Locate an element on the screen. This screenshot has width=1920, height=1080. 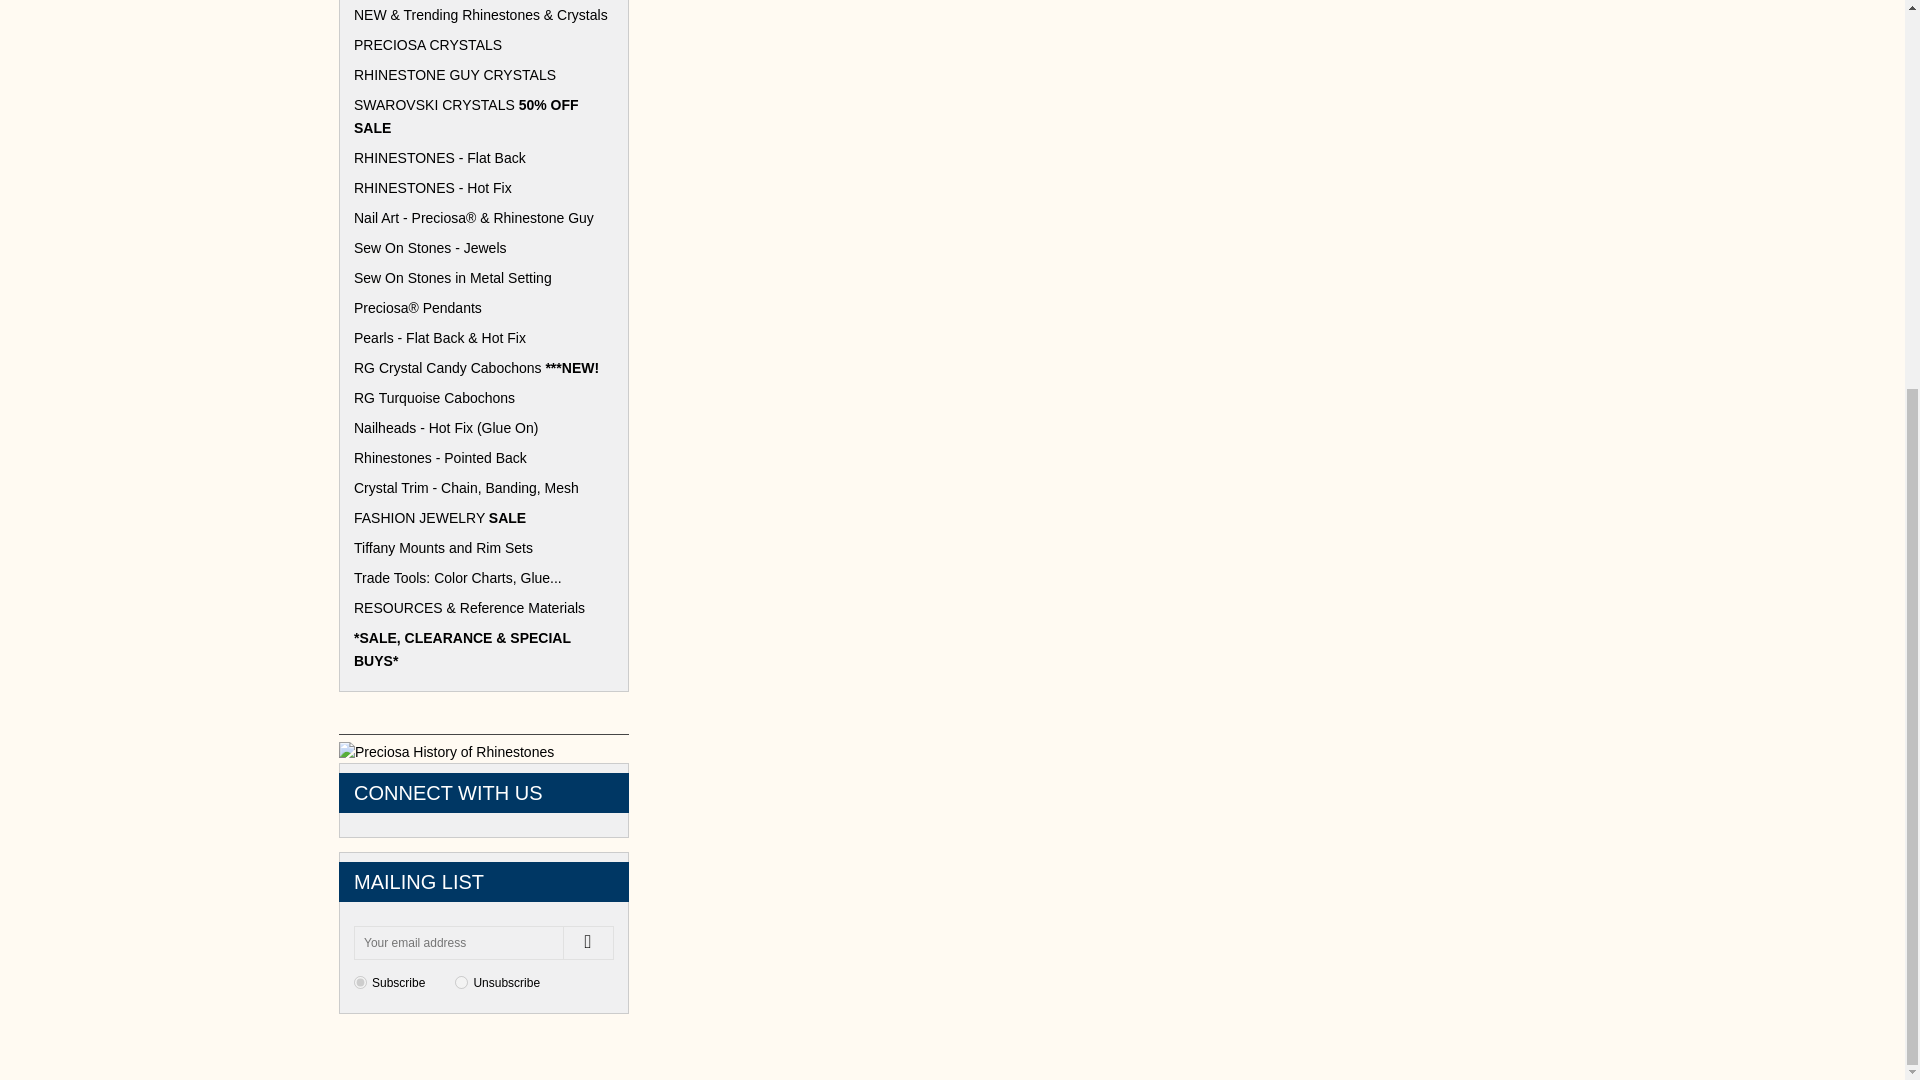
Sew On Stones - Jewels is located at coordinates (484, 248).